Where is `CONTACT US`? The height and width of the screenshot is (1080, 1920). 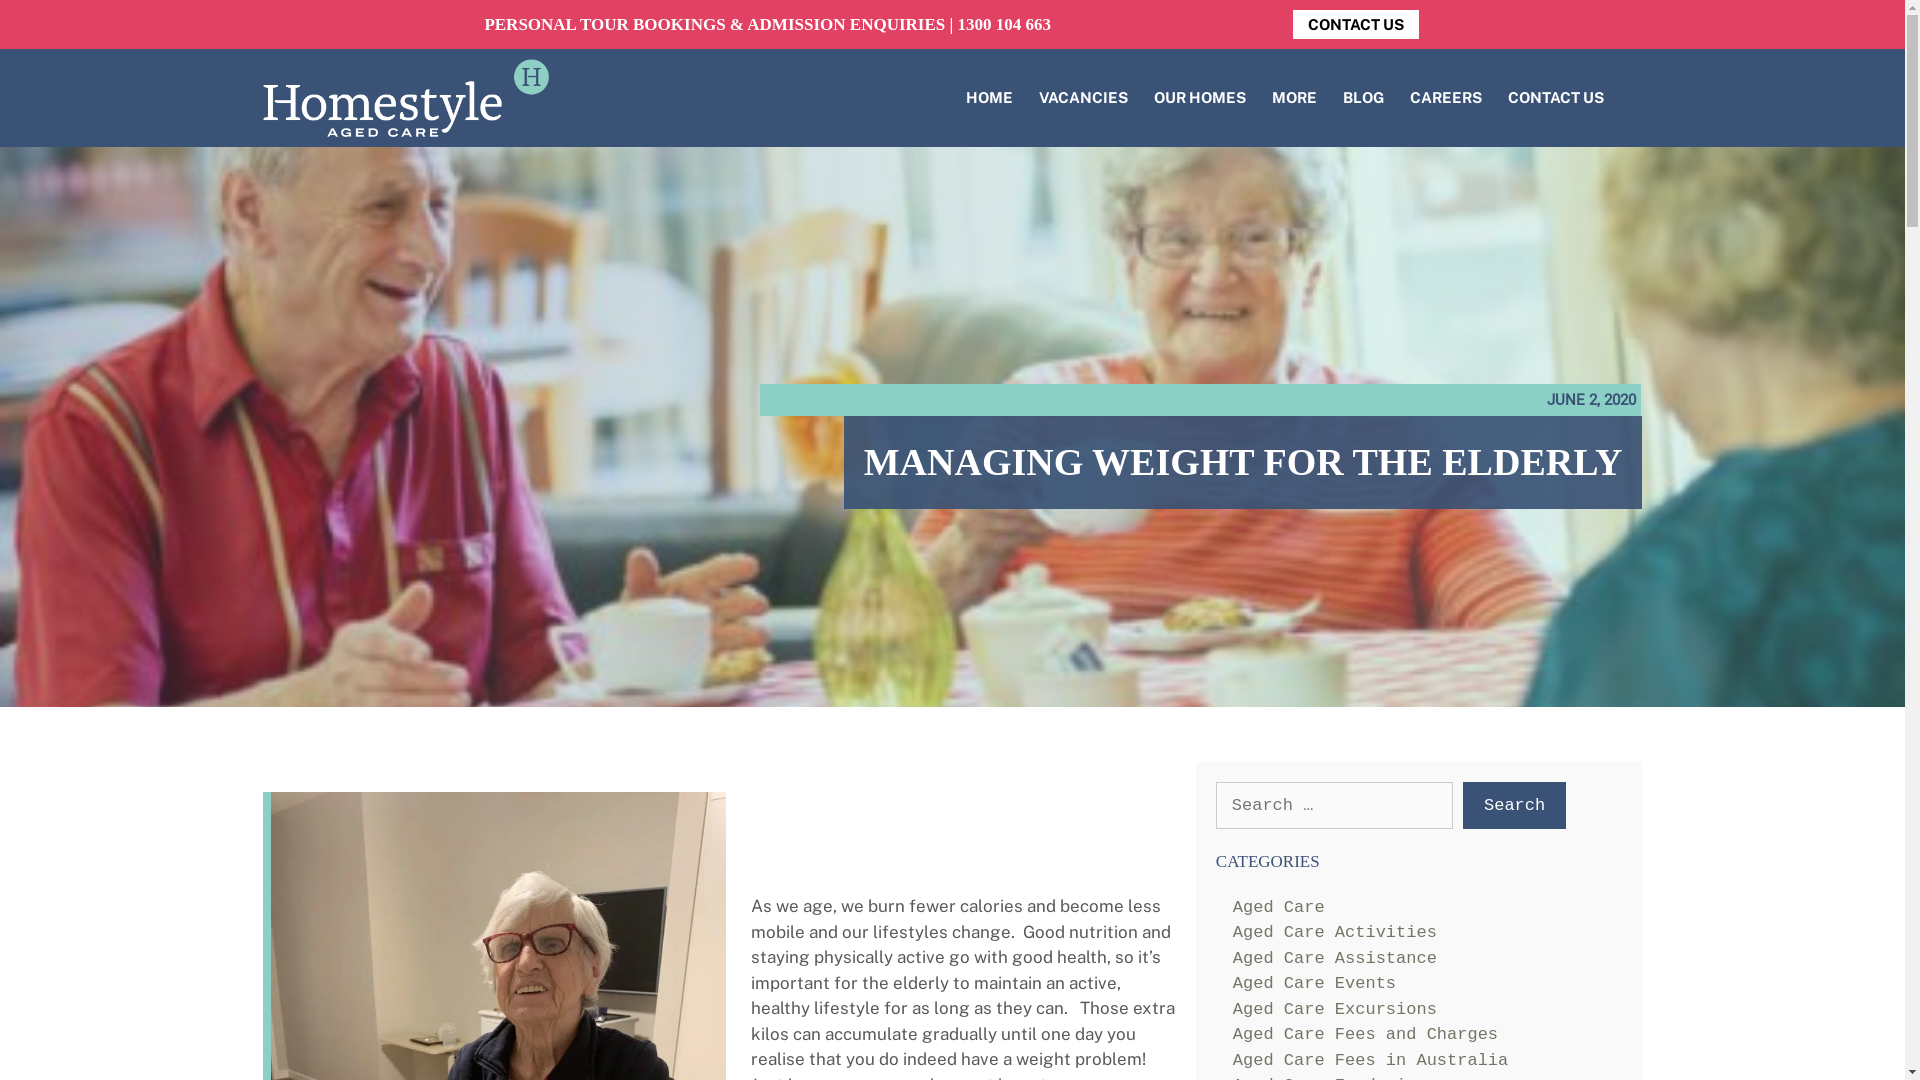 CONTACT US is located at coordinates (1356, 24).